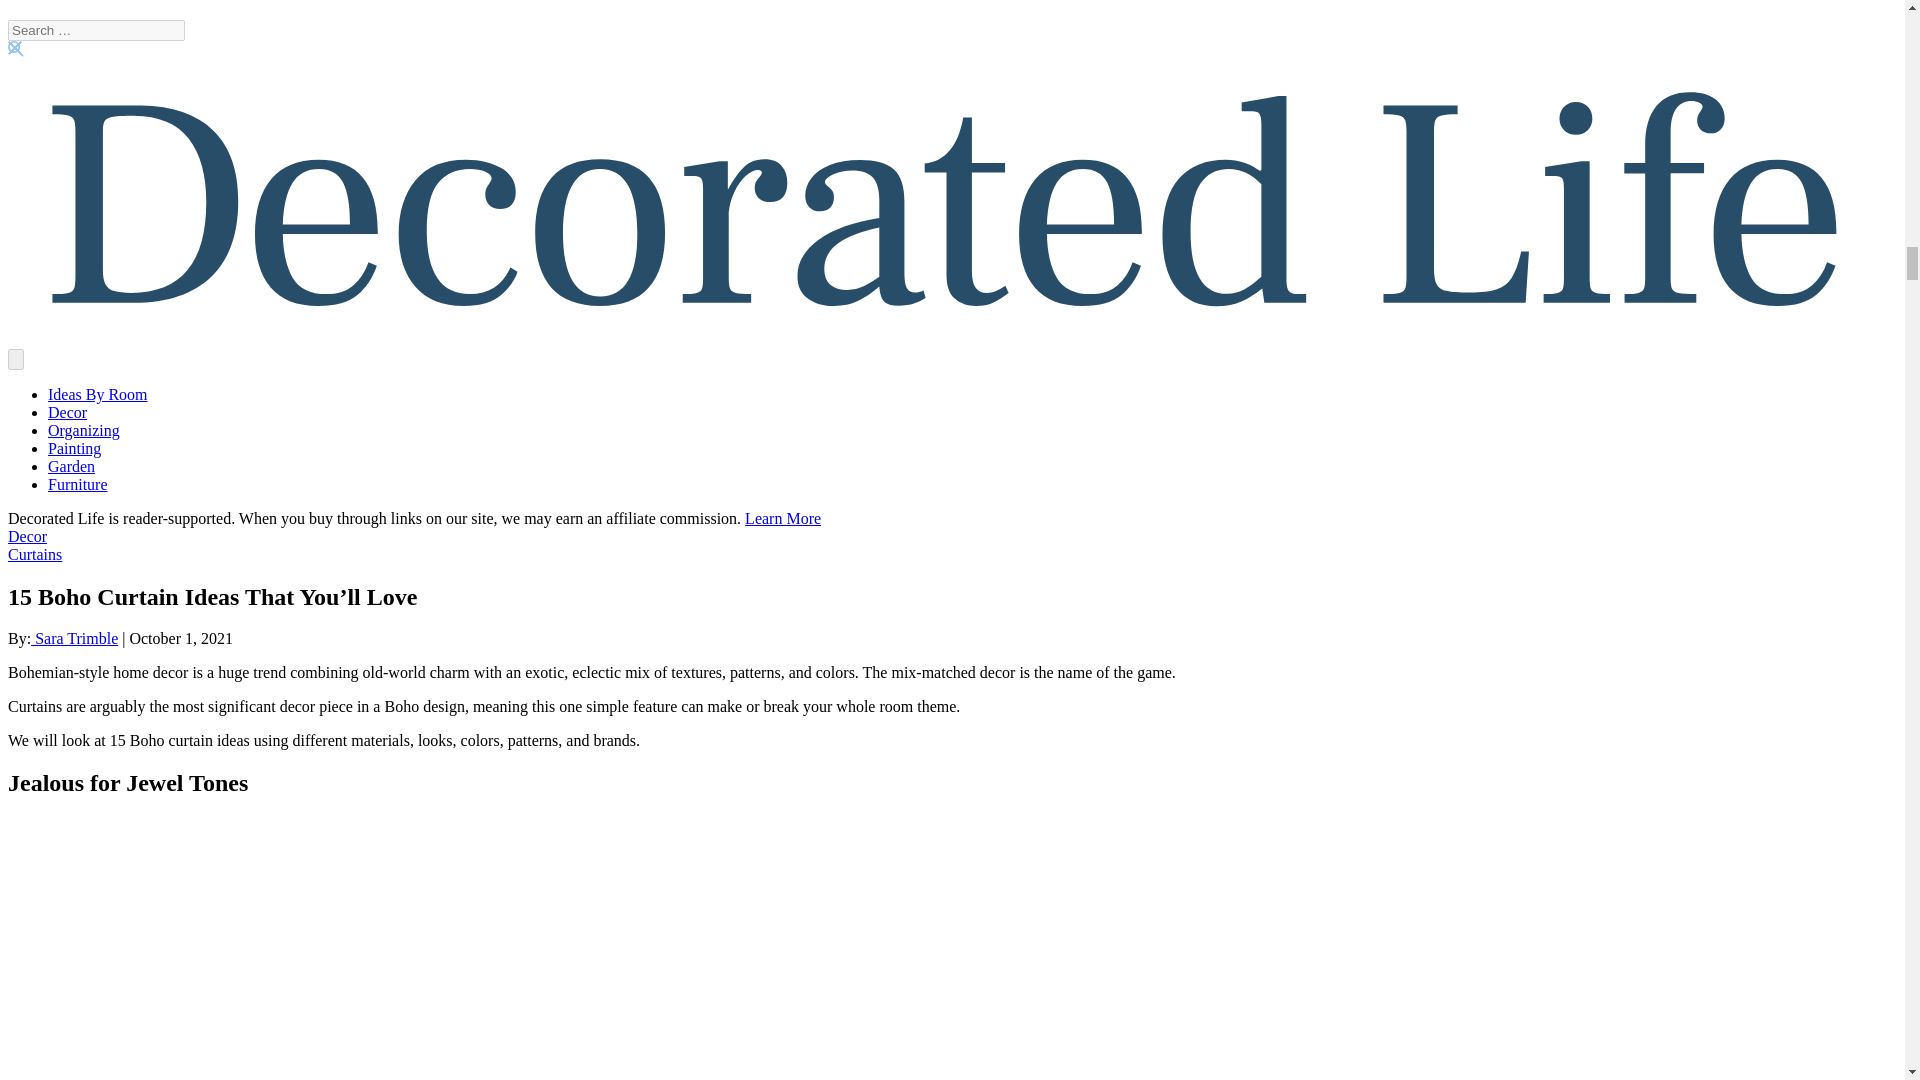  Describe the element at coordinates (74, 638) in the screenshot. I see `Sara Trimble` at that location.